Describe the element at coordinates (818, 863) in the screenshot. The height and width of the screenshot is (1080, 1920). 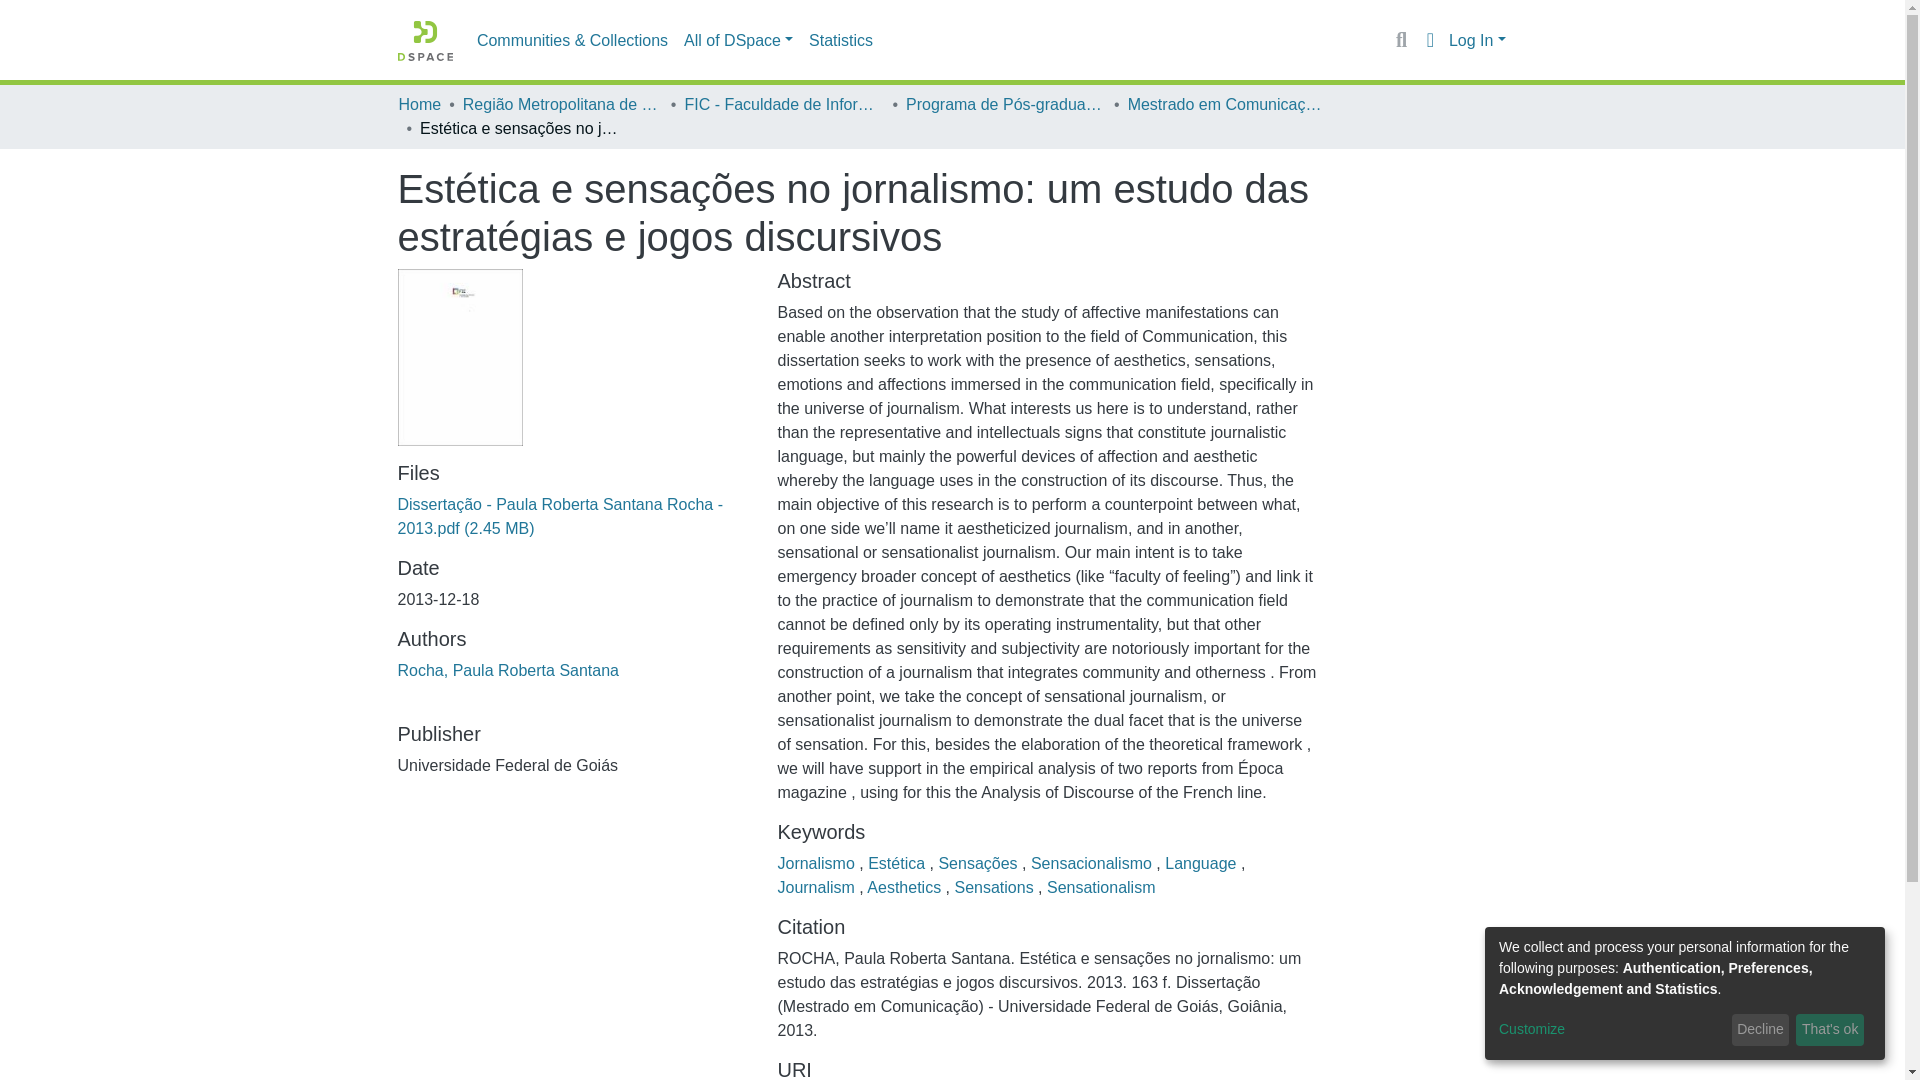
I see `Jornalismo` at that location.